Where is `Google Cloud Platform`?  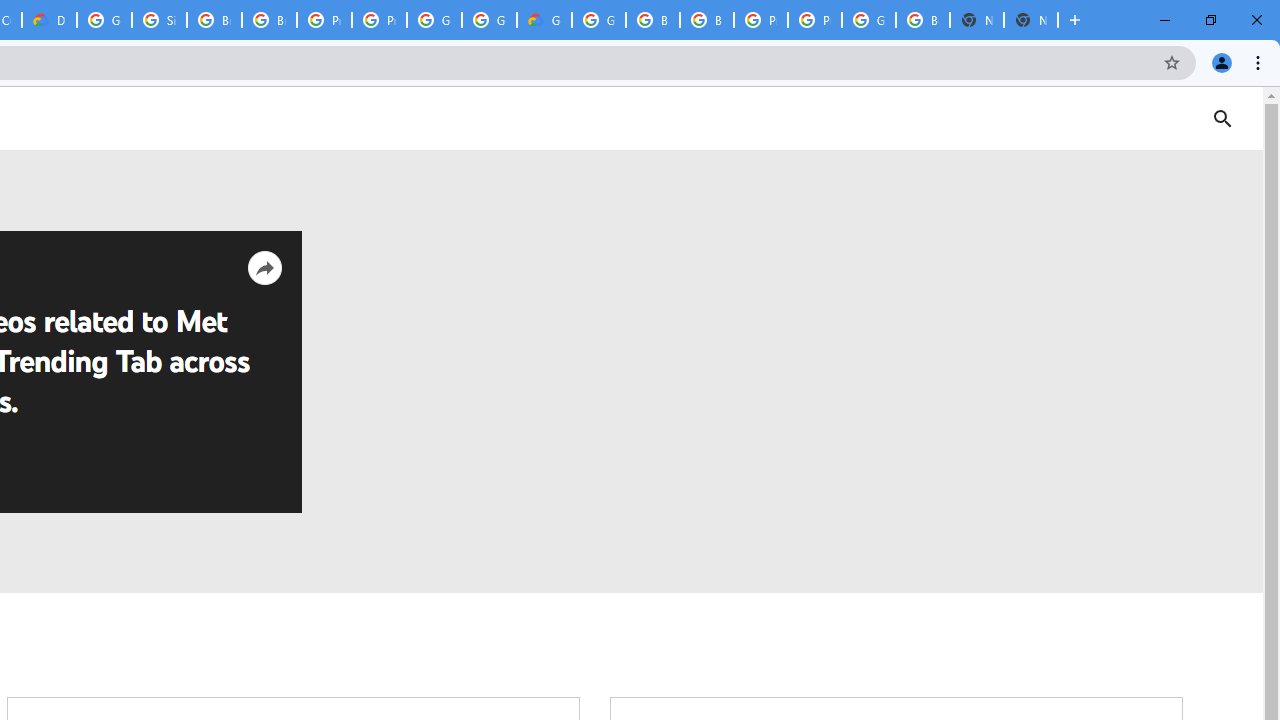 Google Cloud Platform is located at coordinates (104, 20).